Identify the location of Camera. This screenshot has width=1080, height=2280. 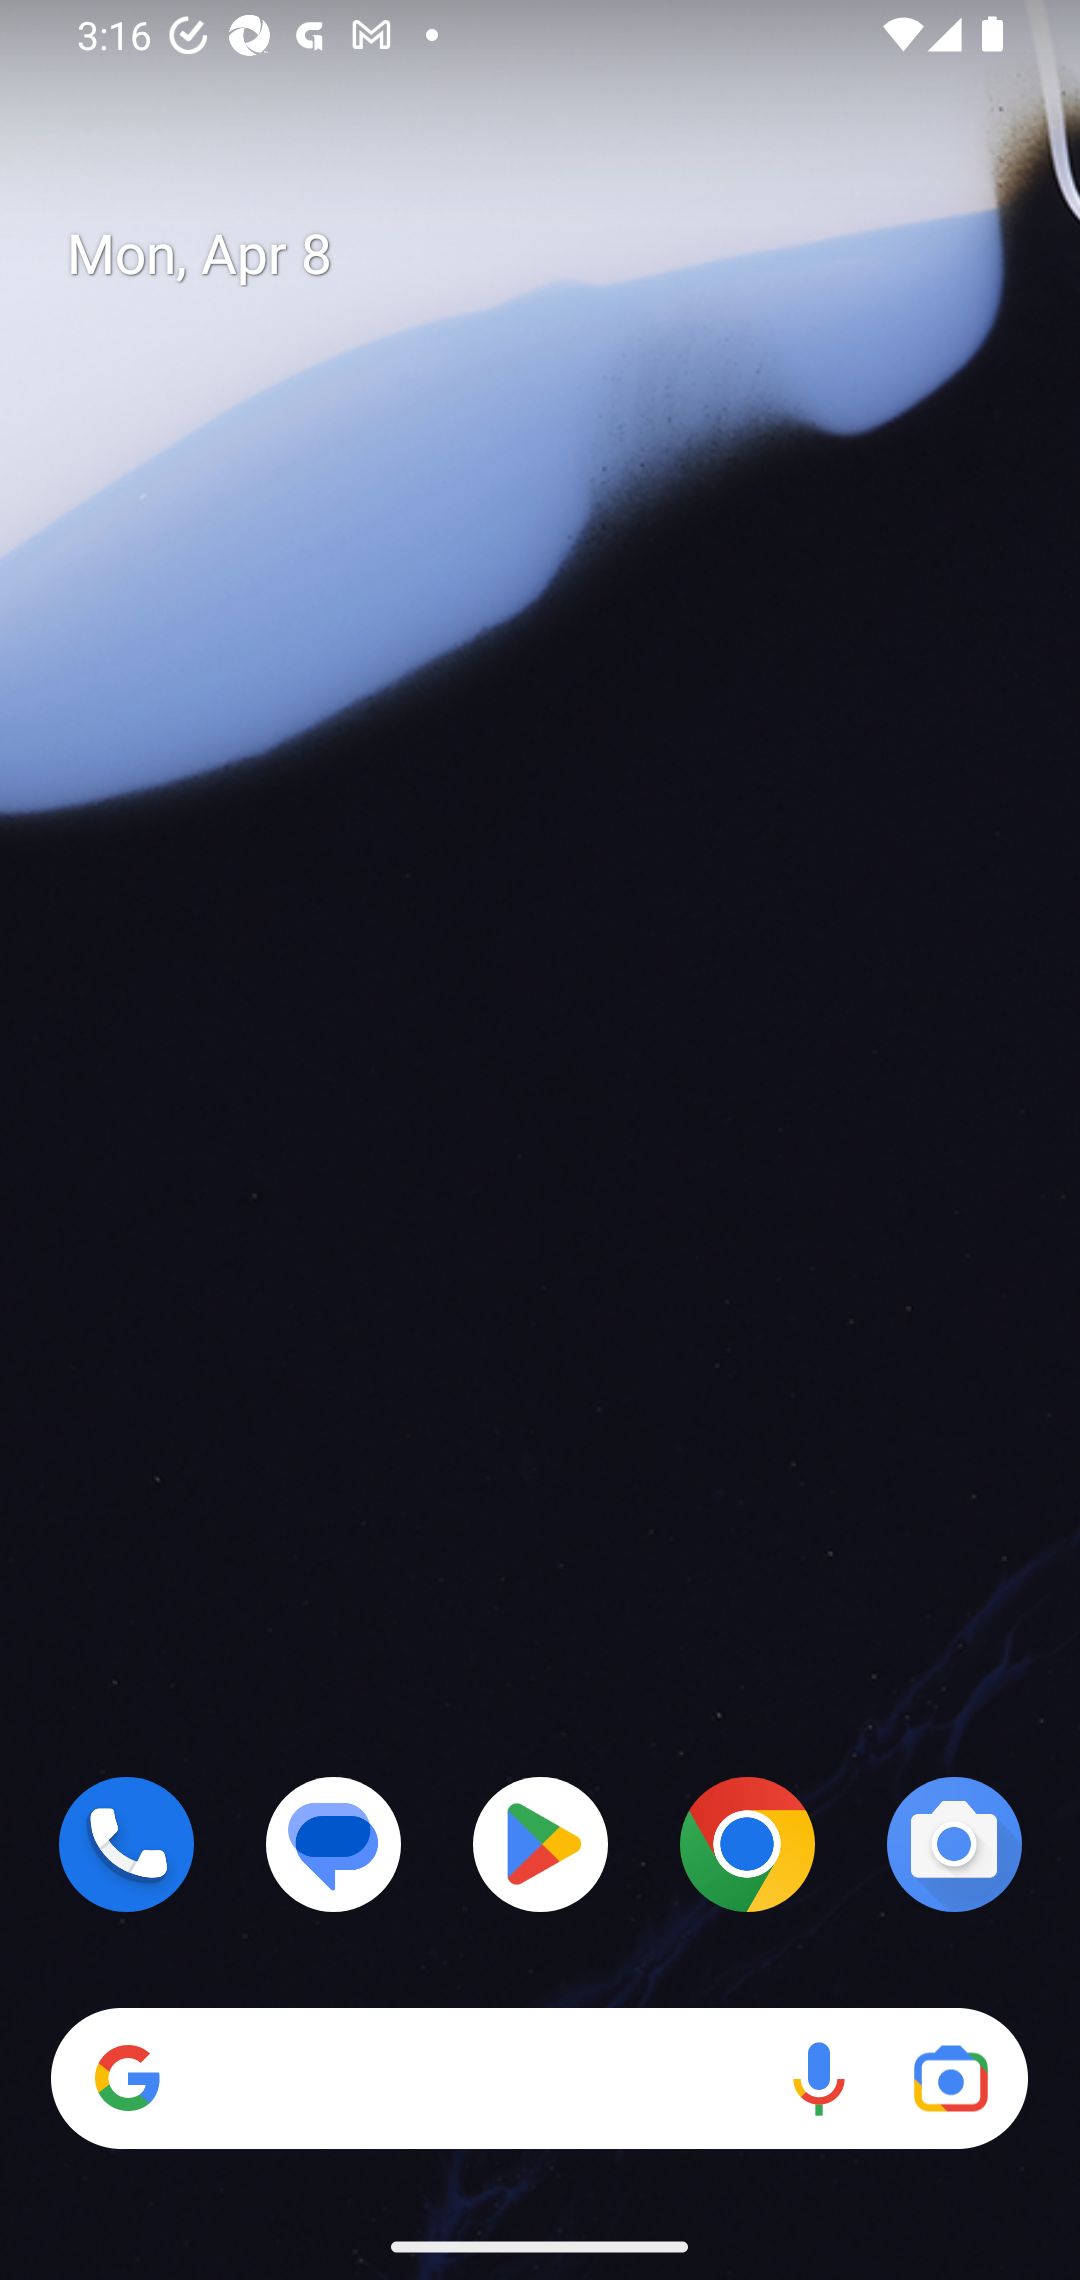
(954, 1844).